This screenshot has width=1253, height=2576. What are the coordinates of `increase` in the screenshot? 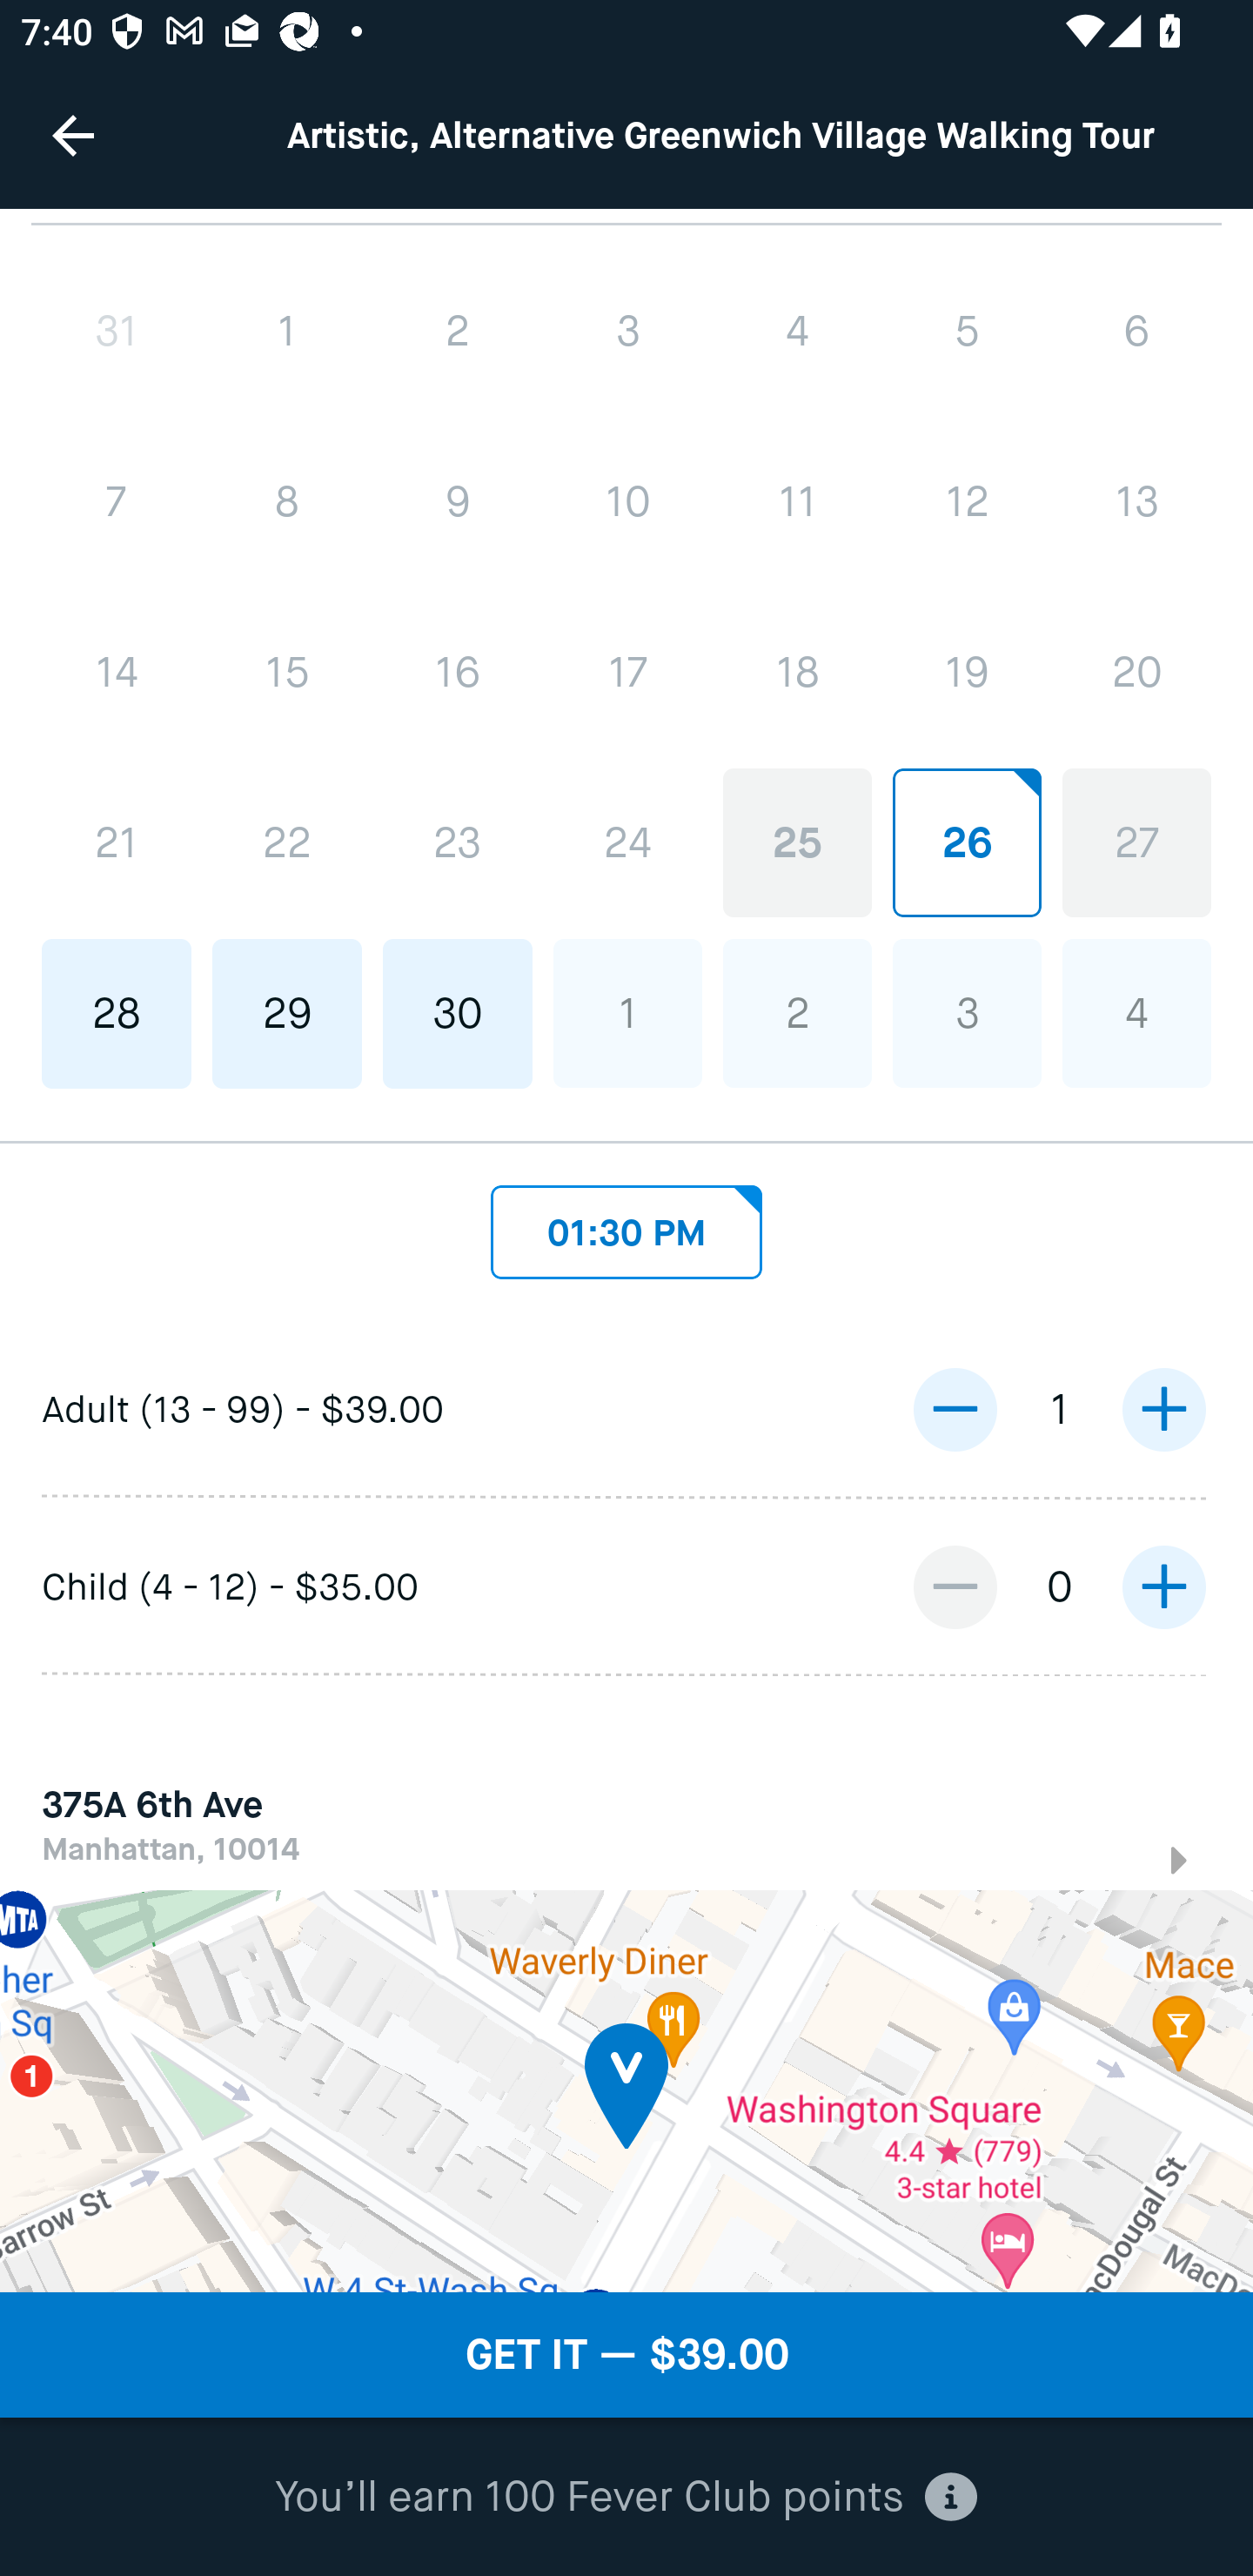 It's located at (1163, 1587).